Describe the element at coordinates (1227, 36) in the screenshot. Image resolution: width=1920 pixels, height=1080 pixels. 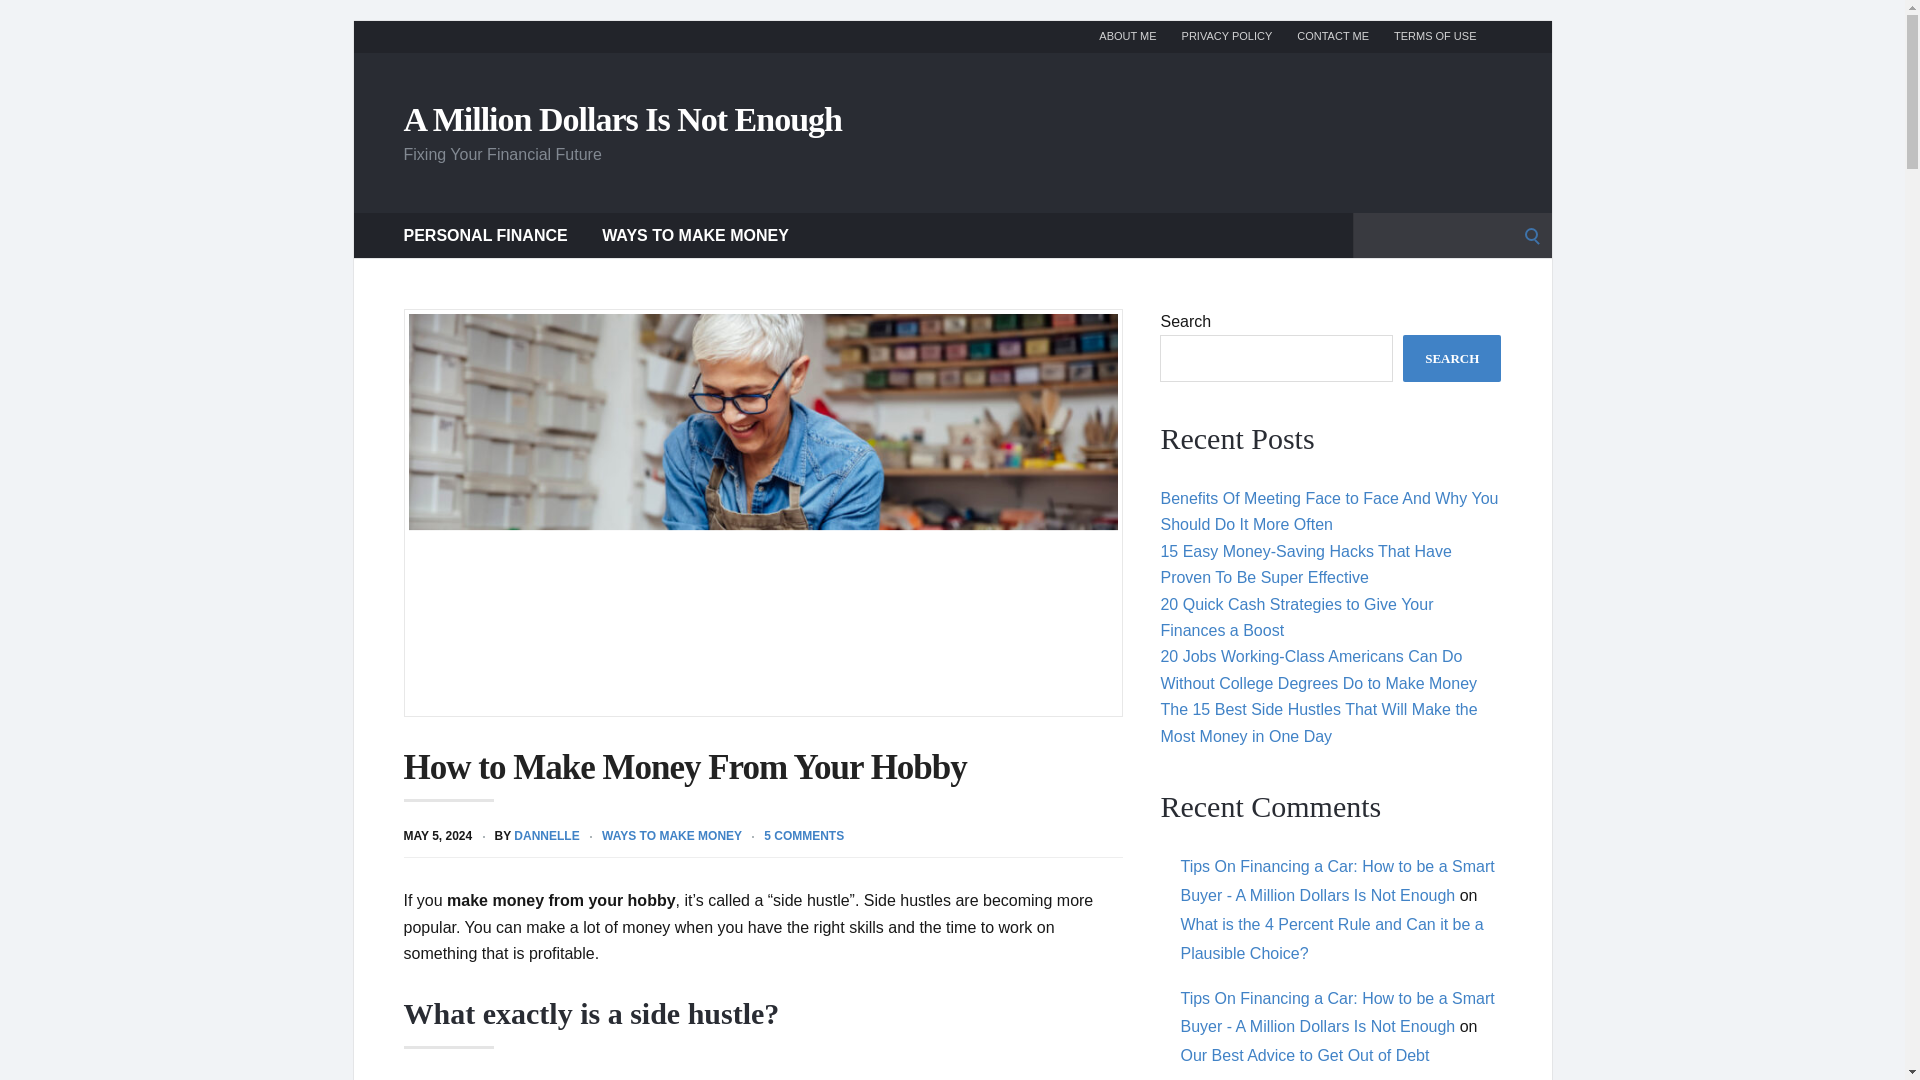
I see `PRIVACY POLICY` at that location.